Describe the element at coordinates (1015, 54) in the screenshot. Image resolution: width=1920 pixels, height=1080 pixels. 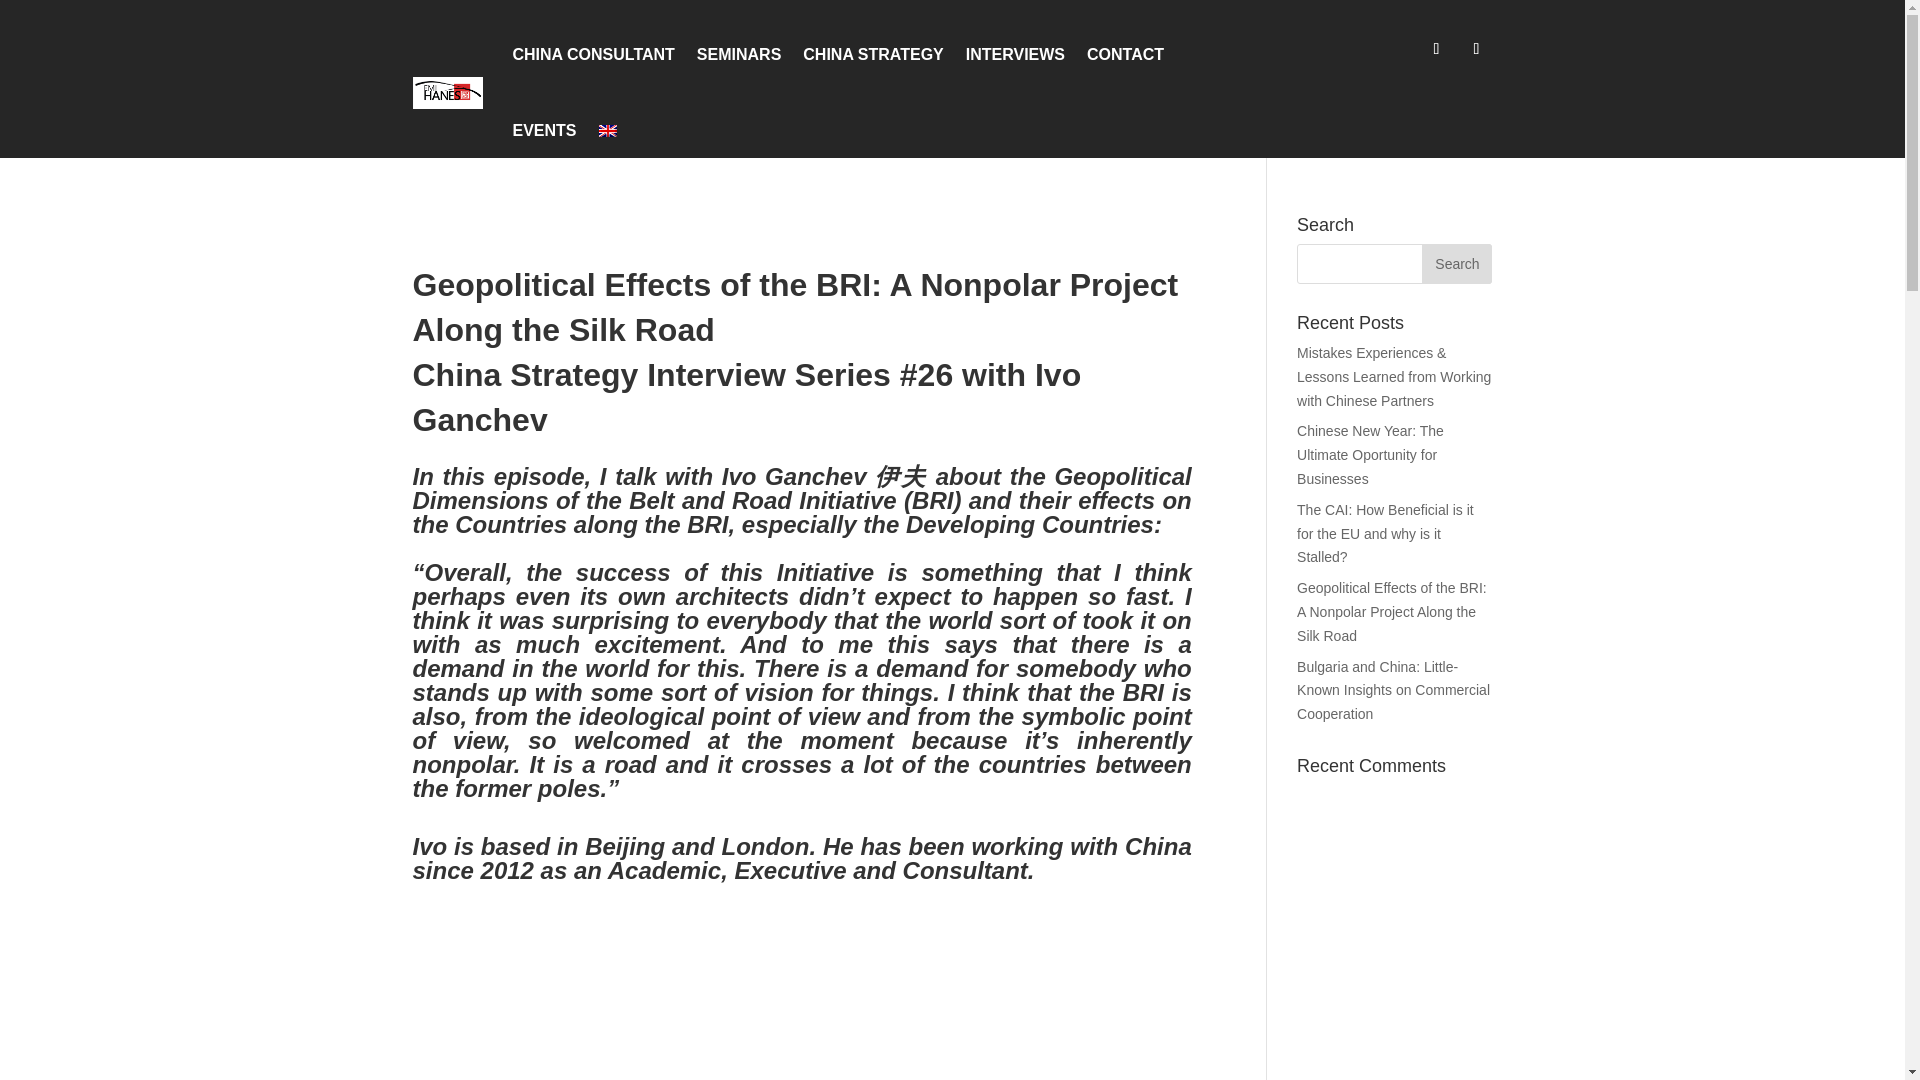
I see `INTERVIEWS` at that location.